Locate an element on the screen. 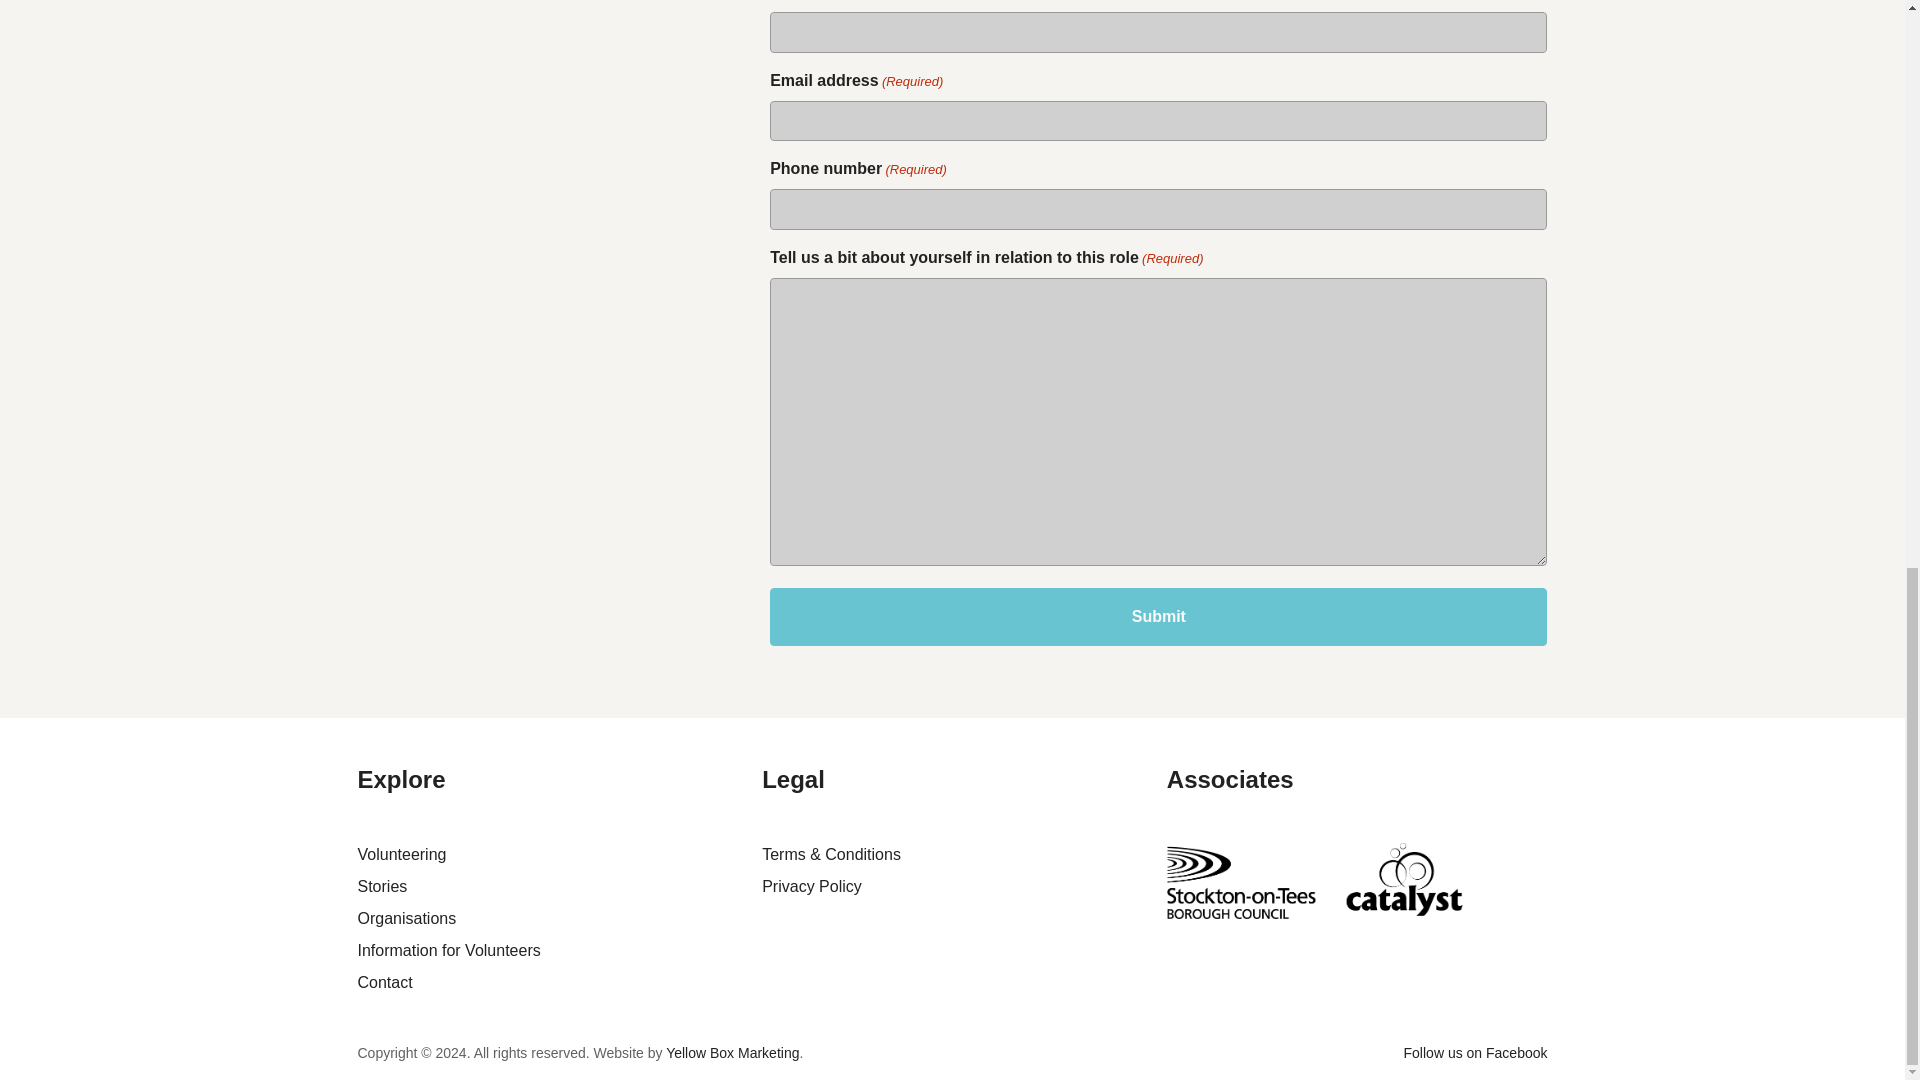 The height and width of the screenshot is (1080, 1920). Submit is located at coordinates (1158, 616).